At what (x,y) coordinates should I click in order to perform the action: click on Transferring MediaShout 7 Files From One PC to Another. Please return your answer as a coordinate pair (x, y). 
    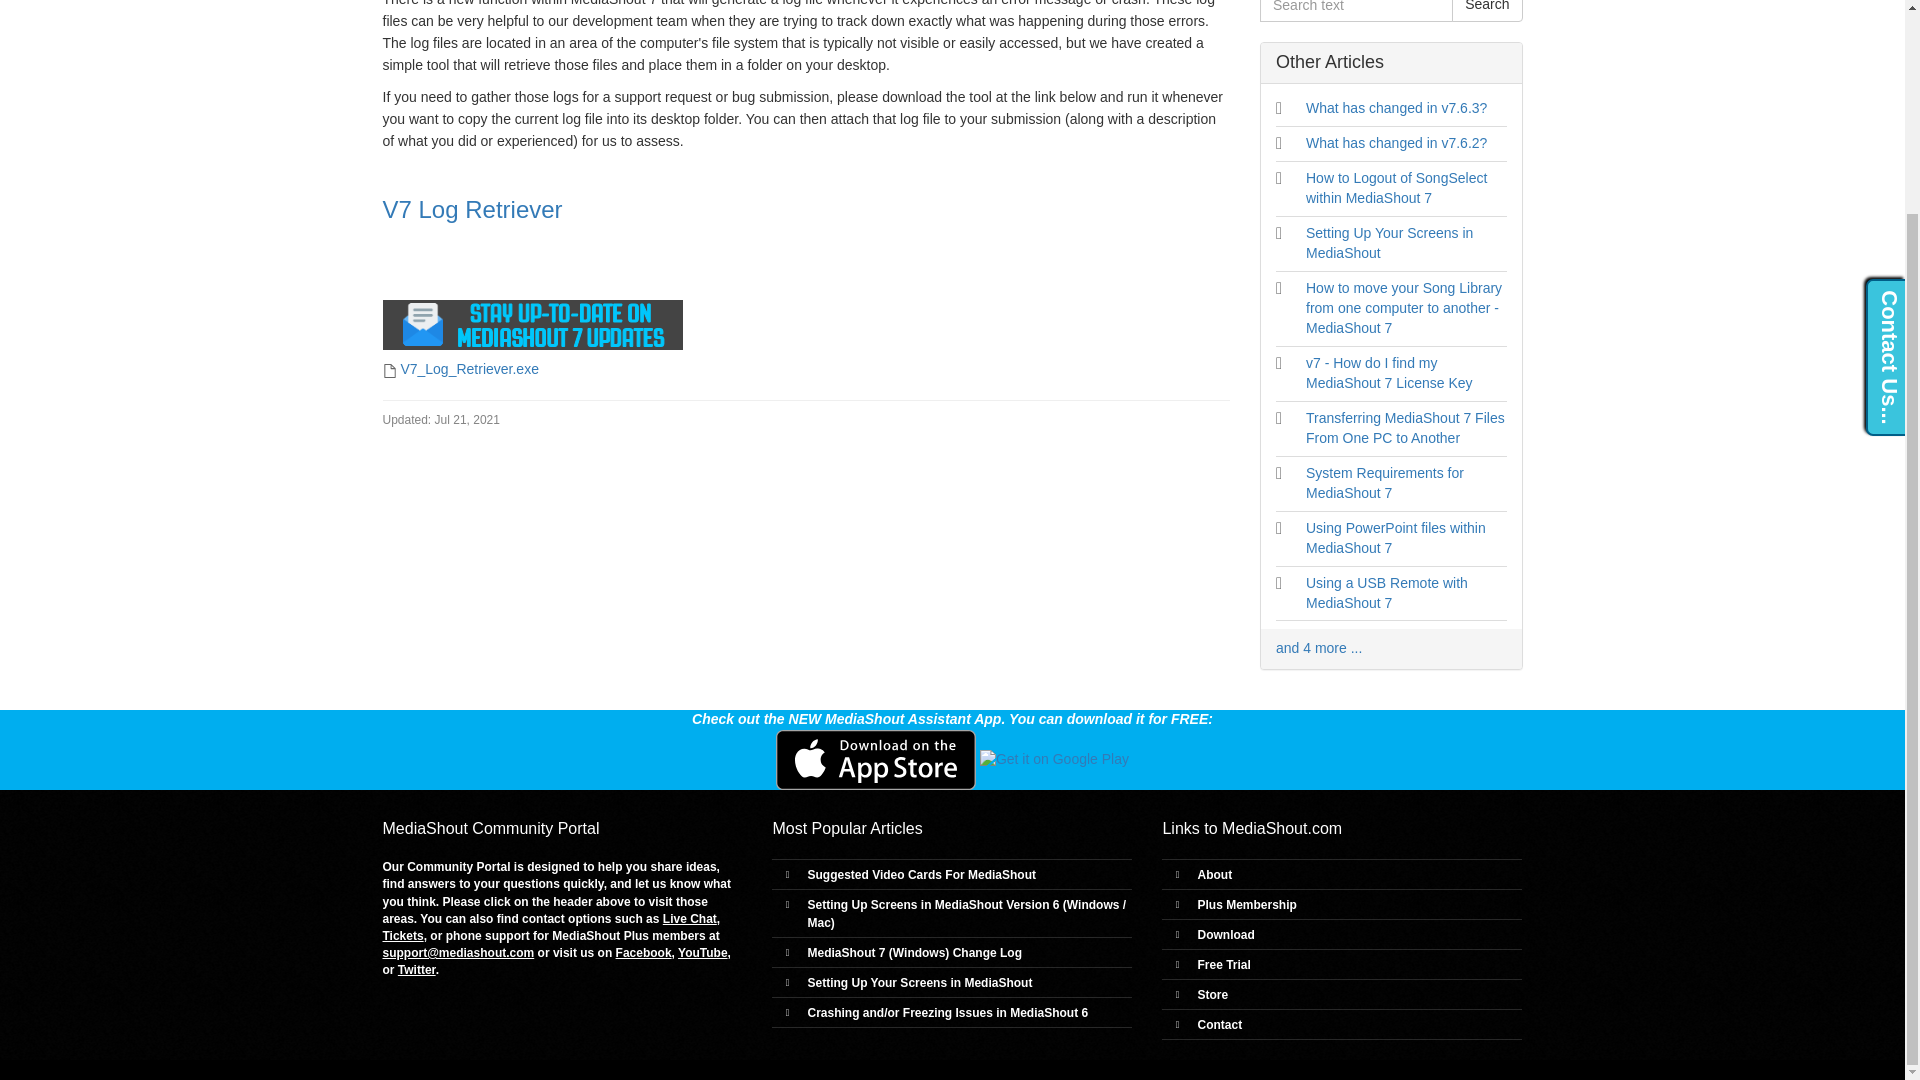
    Looking at the image, I should click on (1405, 428).